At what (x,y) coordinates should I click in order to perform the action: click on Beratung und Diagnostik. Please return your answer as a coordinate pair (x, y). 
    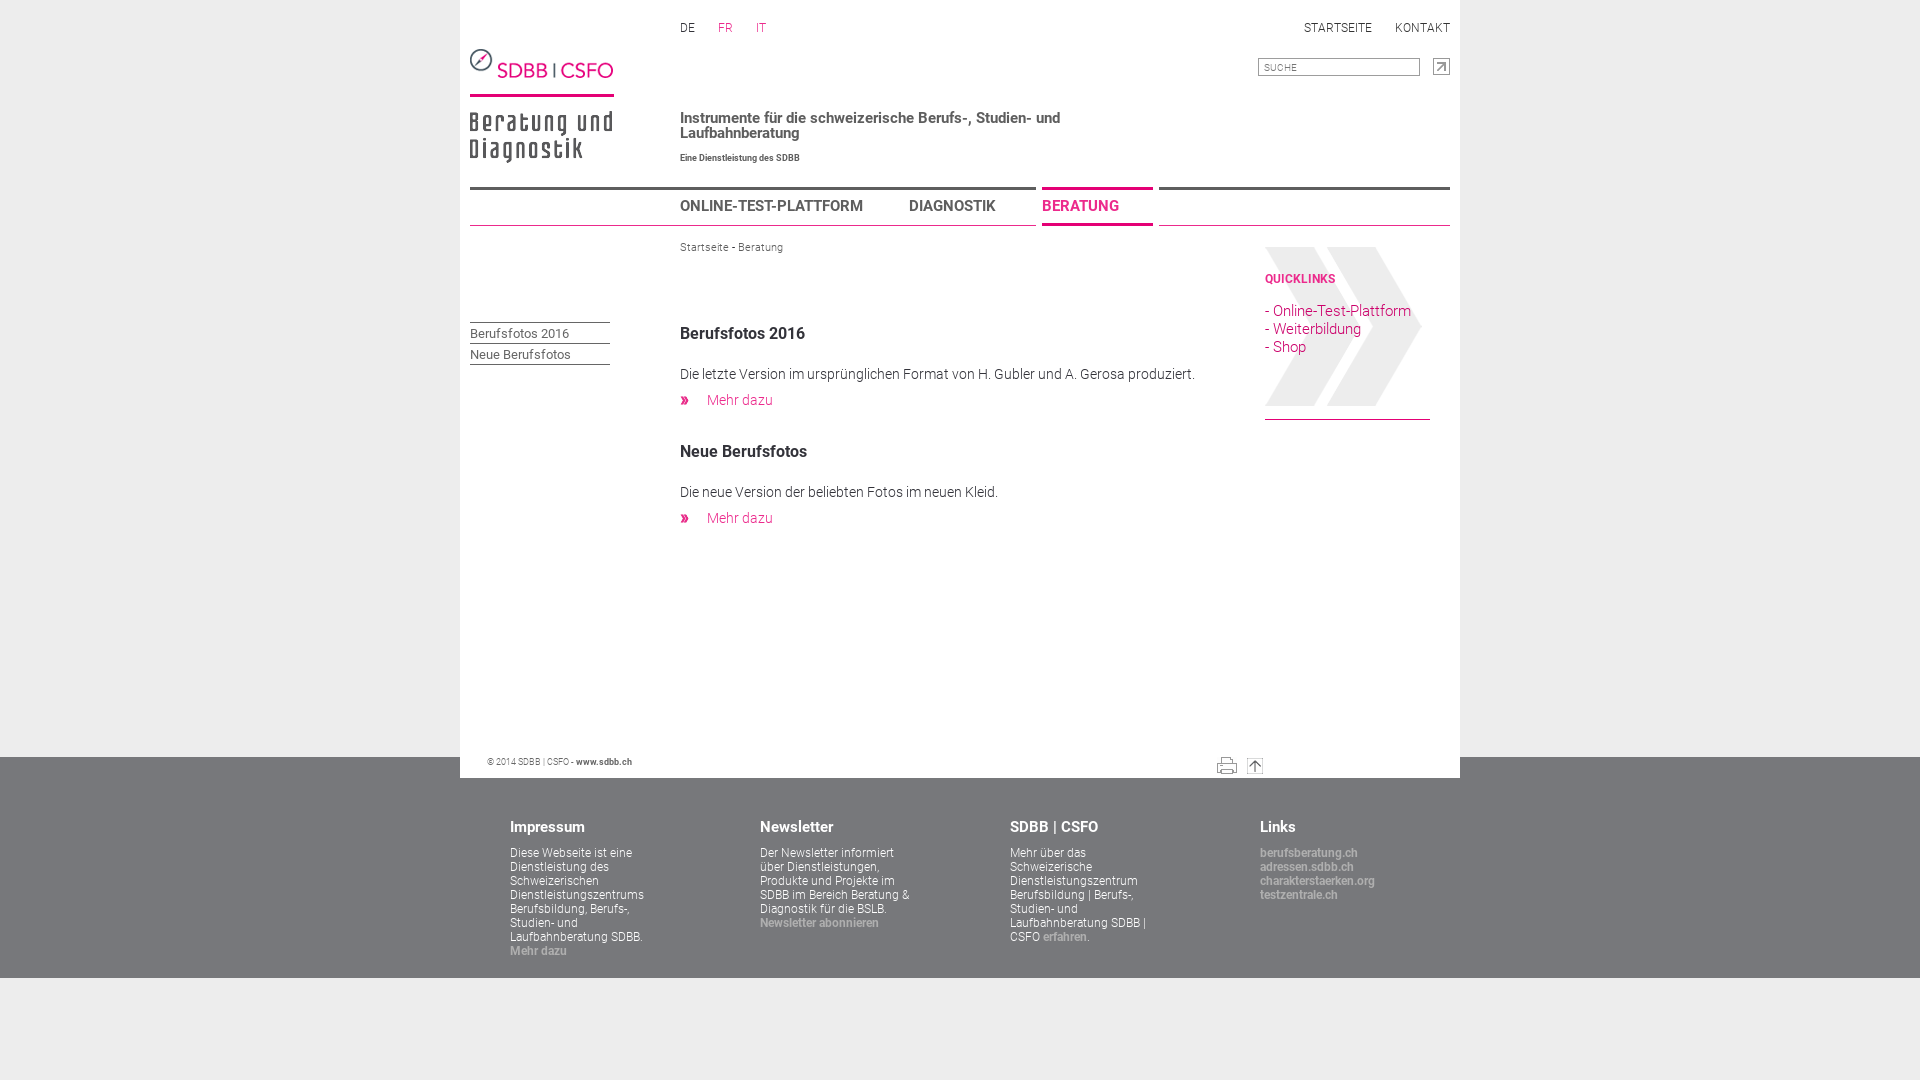
    Looking at the image, I should click on (541, 137).